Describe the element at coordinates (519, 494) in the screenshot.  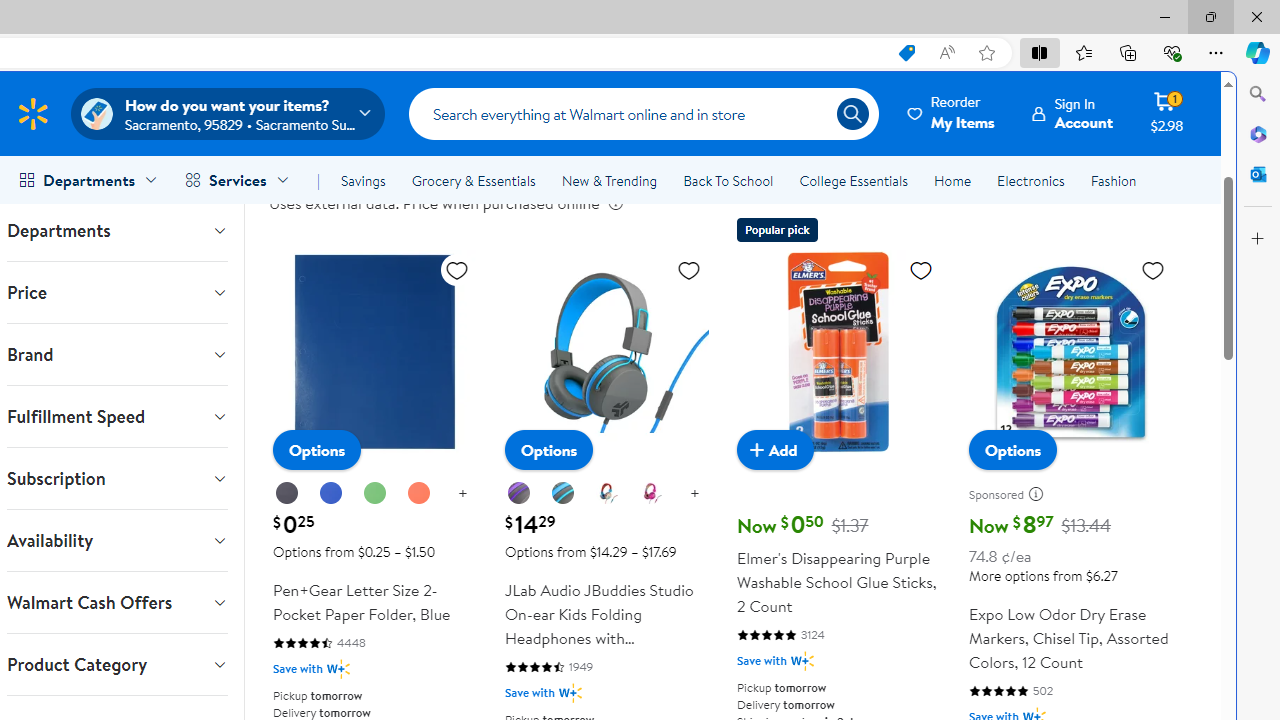
I see `Graphite Purple` at that location.